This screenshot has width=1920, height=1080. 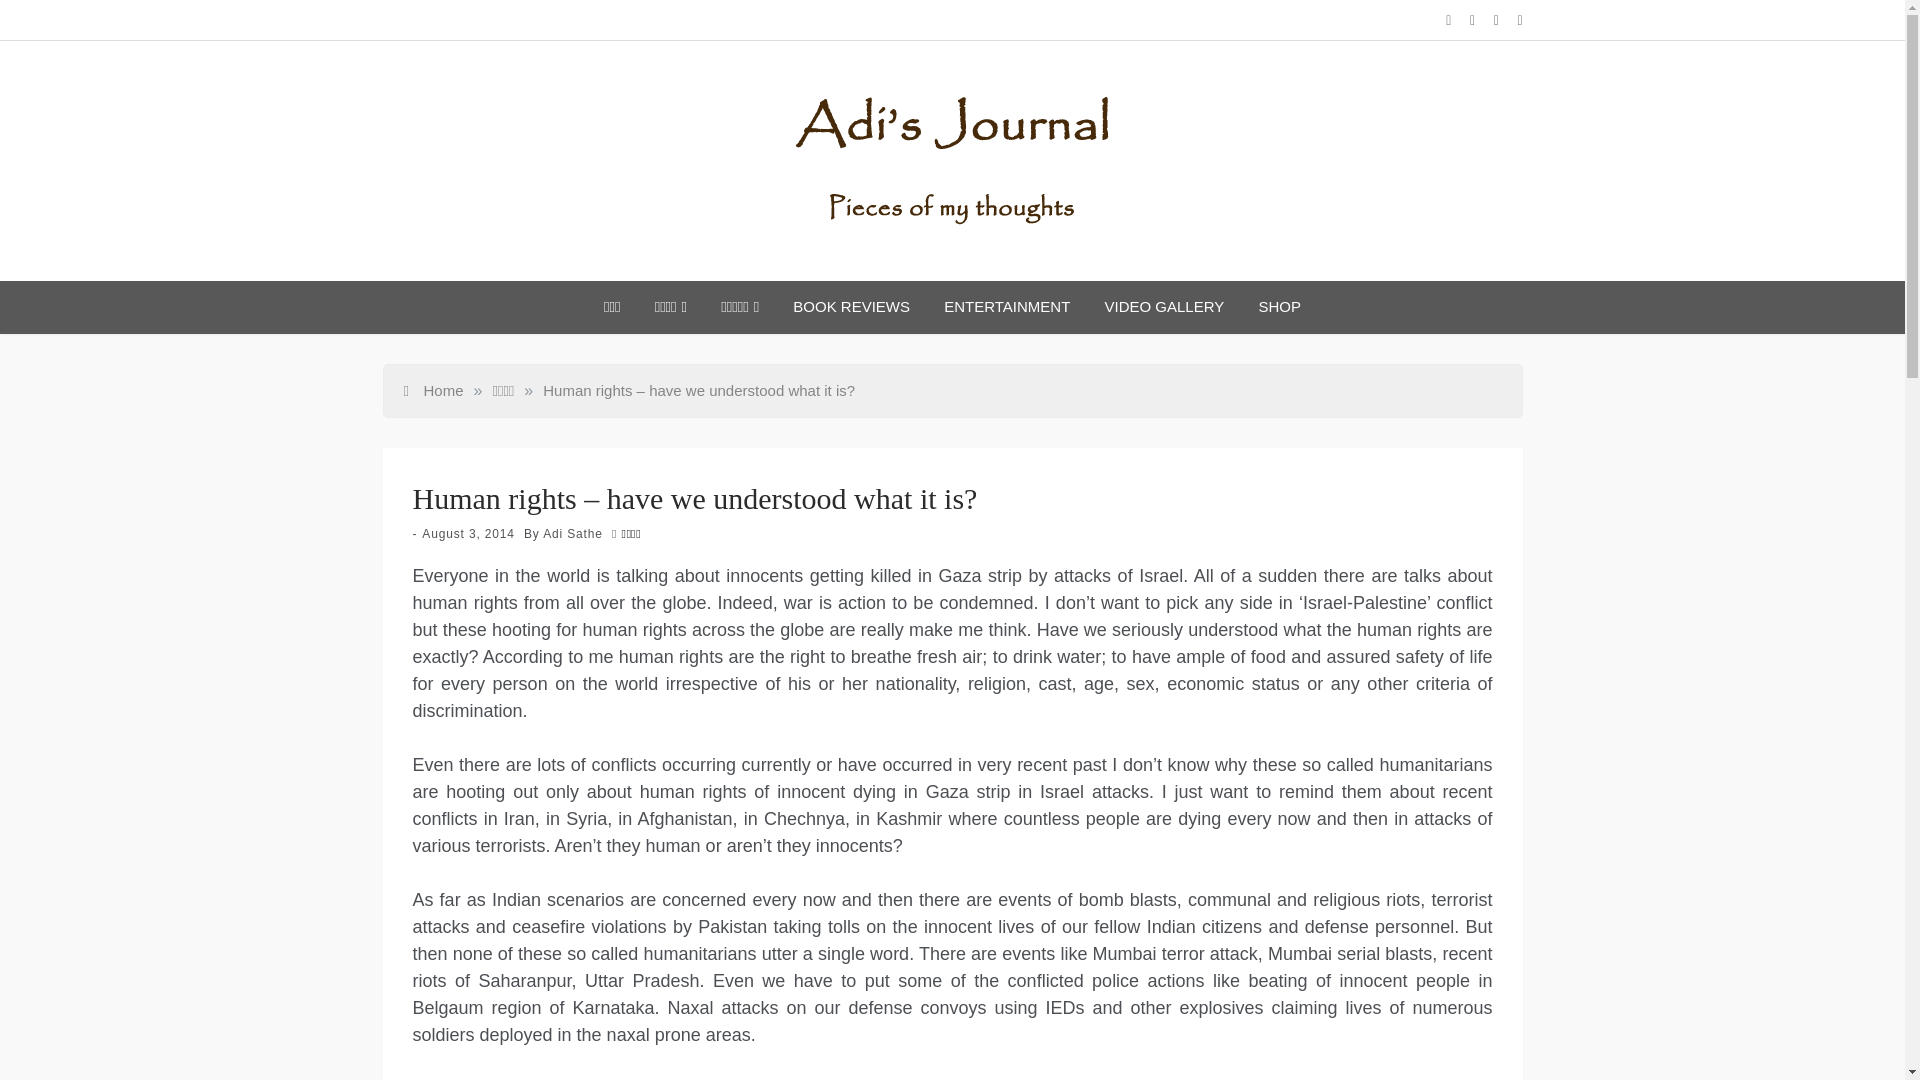 I want to click on SHOP, so click(x=1279, y=306).